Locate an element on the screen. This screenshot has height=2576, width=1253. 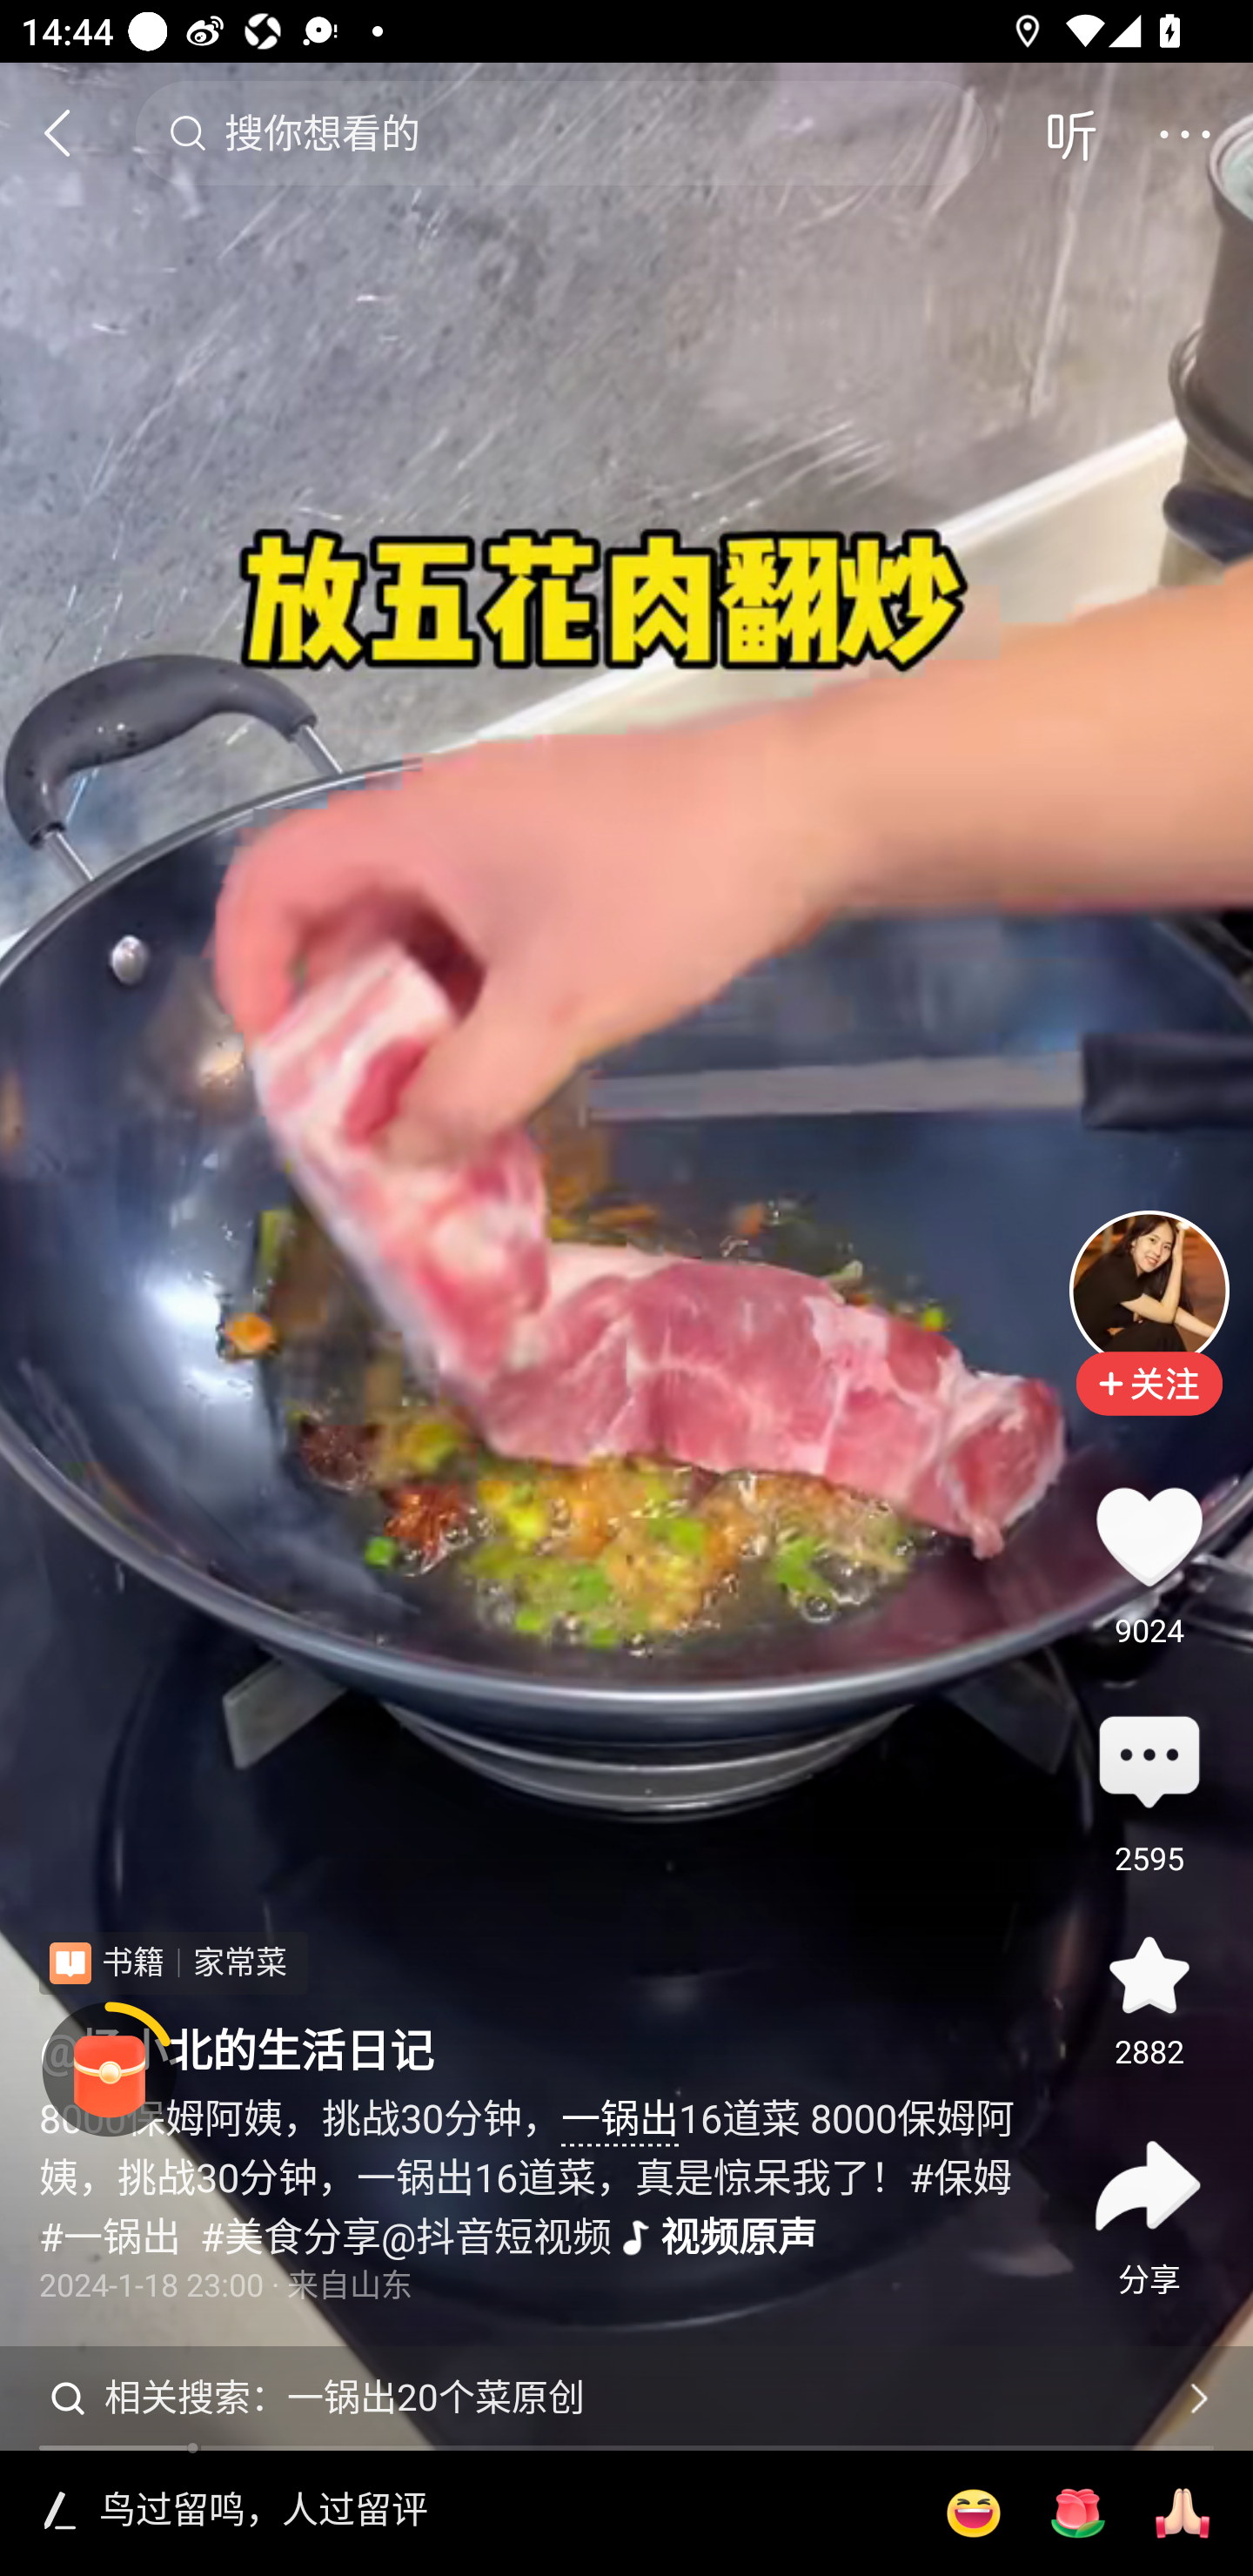
音频 is located at coordinates (1070, 132).